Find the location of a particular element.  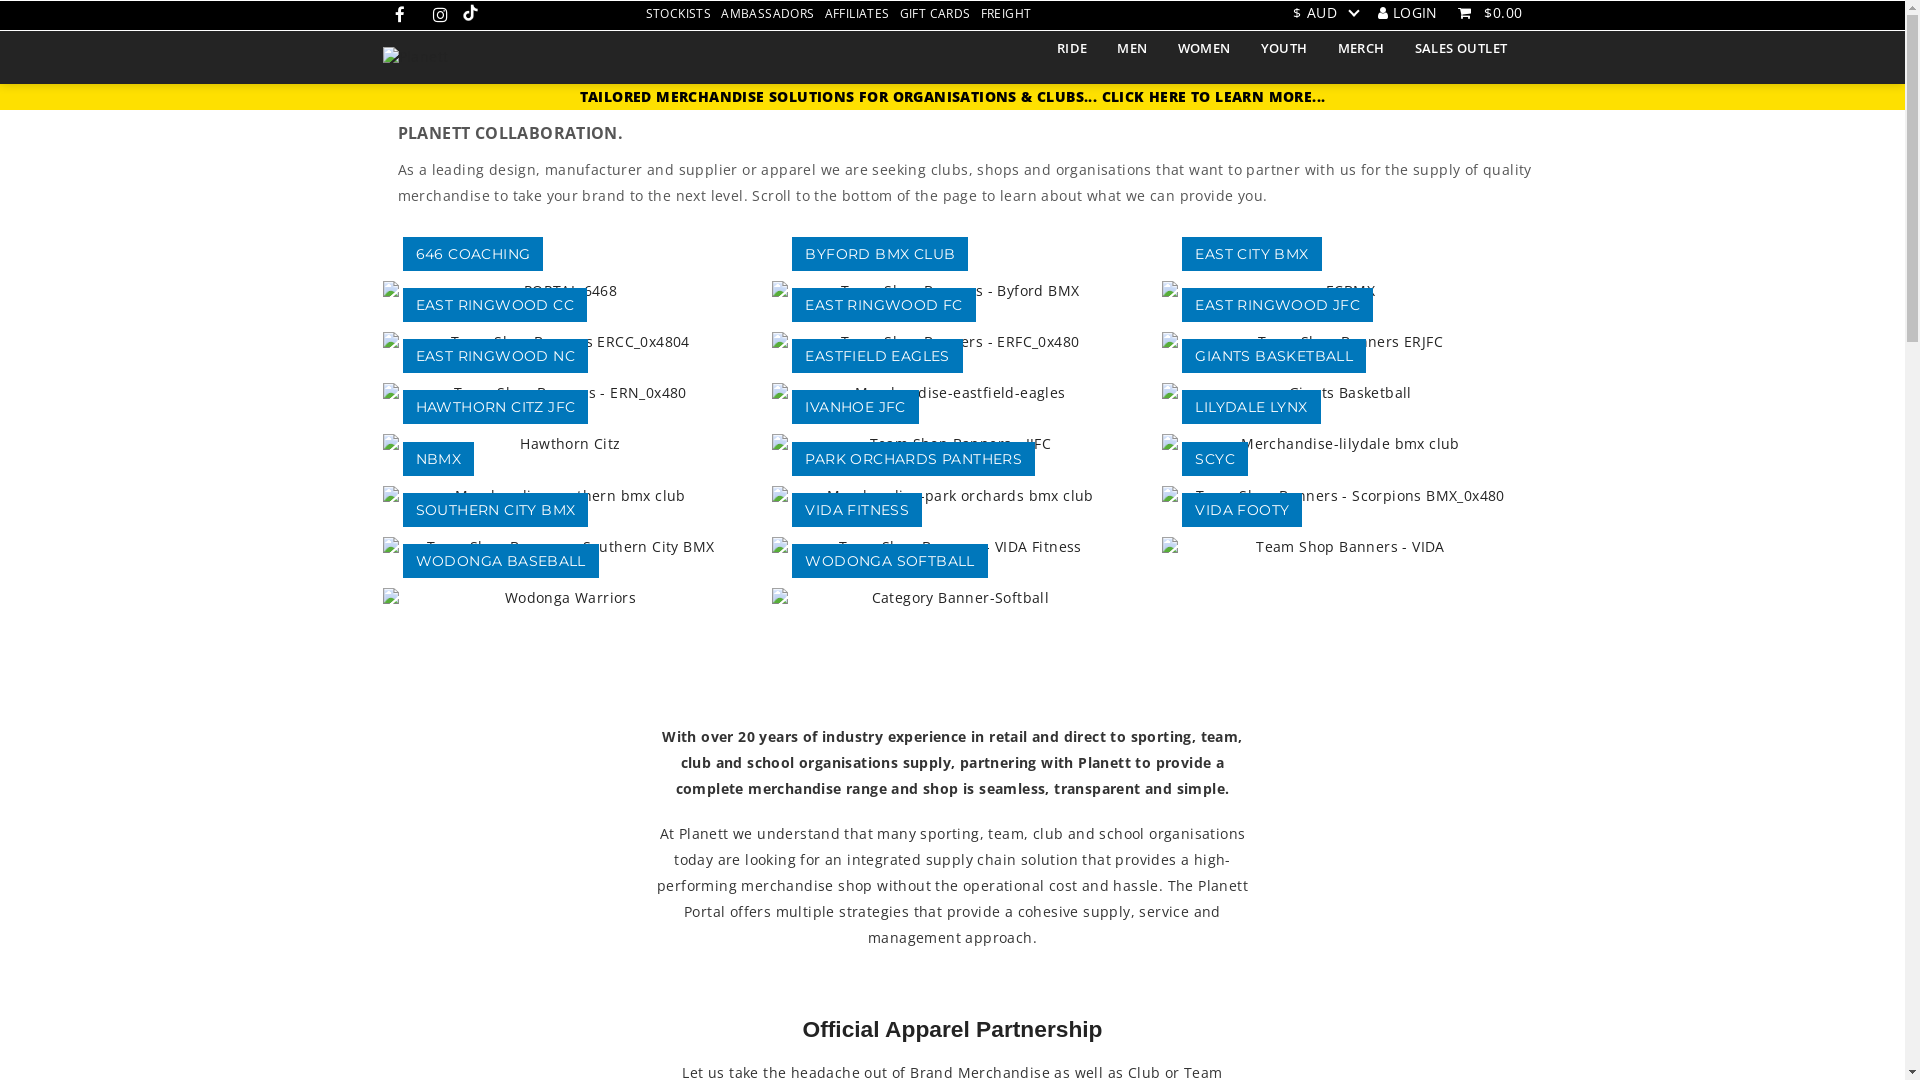

IVANHOE JFC is located at coordinates (855, 407).